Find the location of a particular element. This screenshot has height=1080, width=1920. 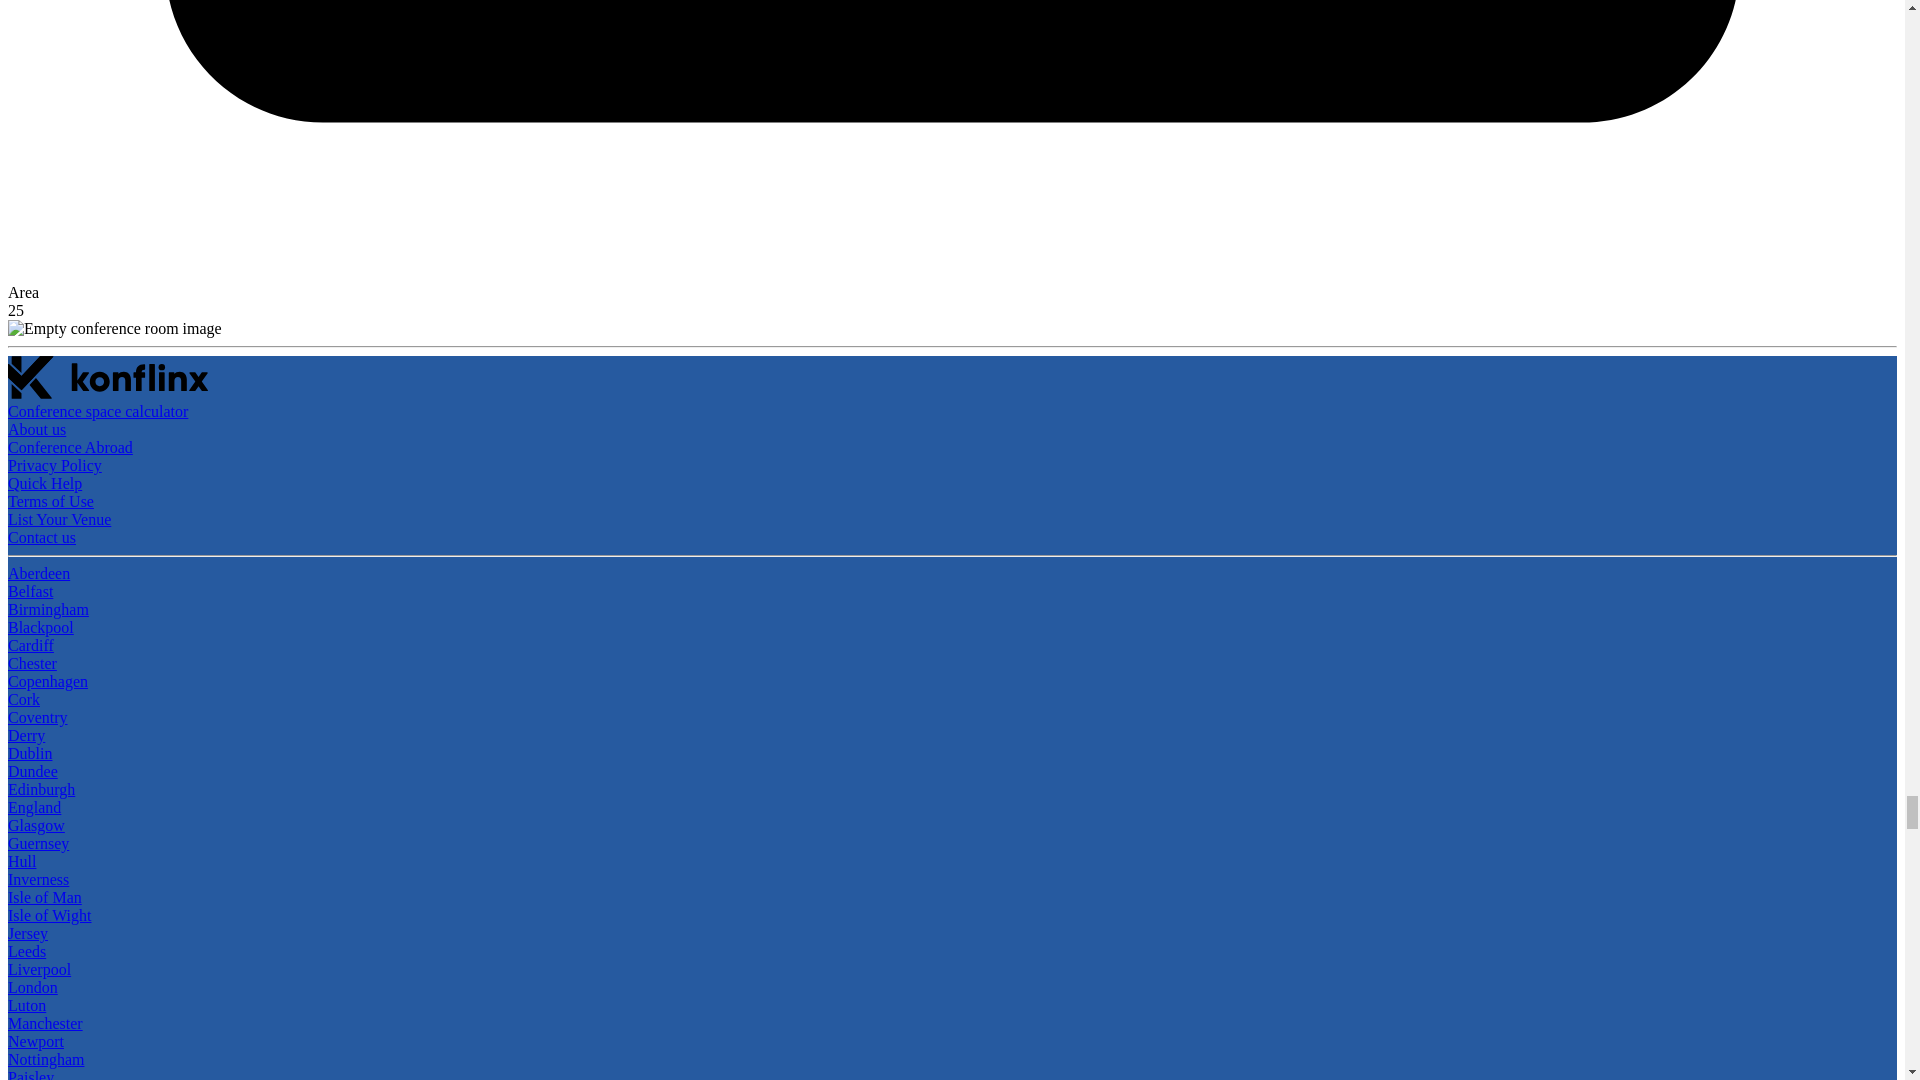

Contact us is located at coordinates (42, 538).